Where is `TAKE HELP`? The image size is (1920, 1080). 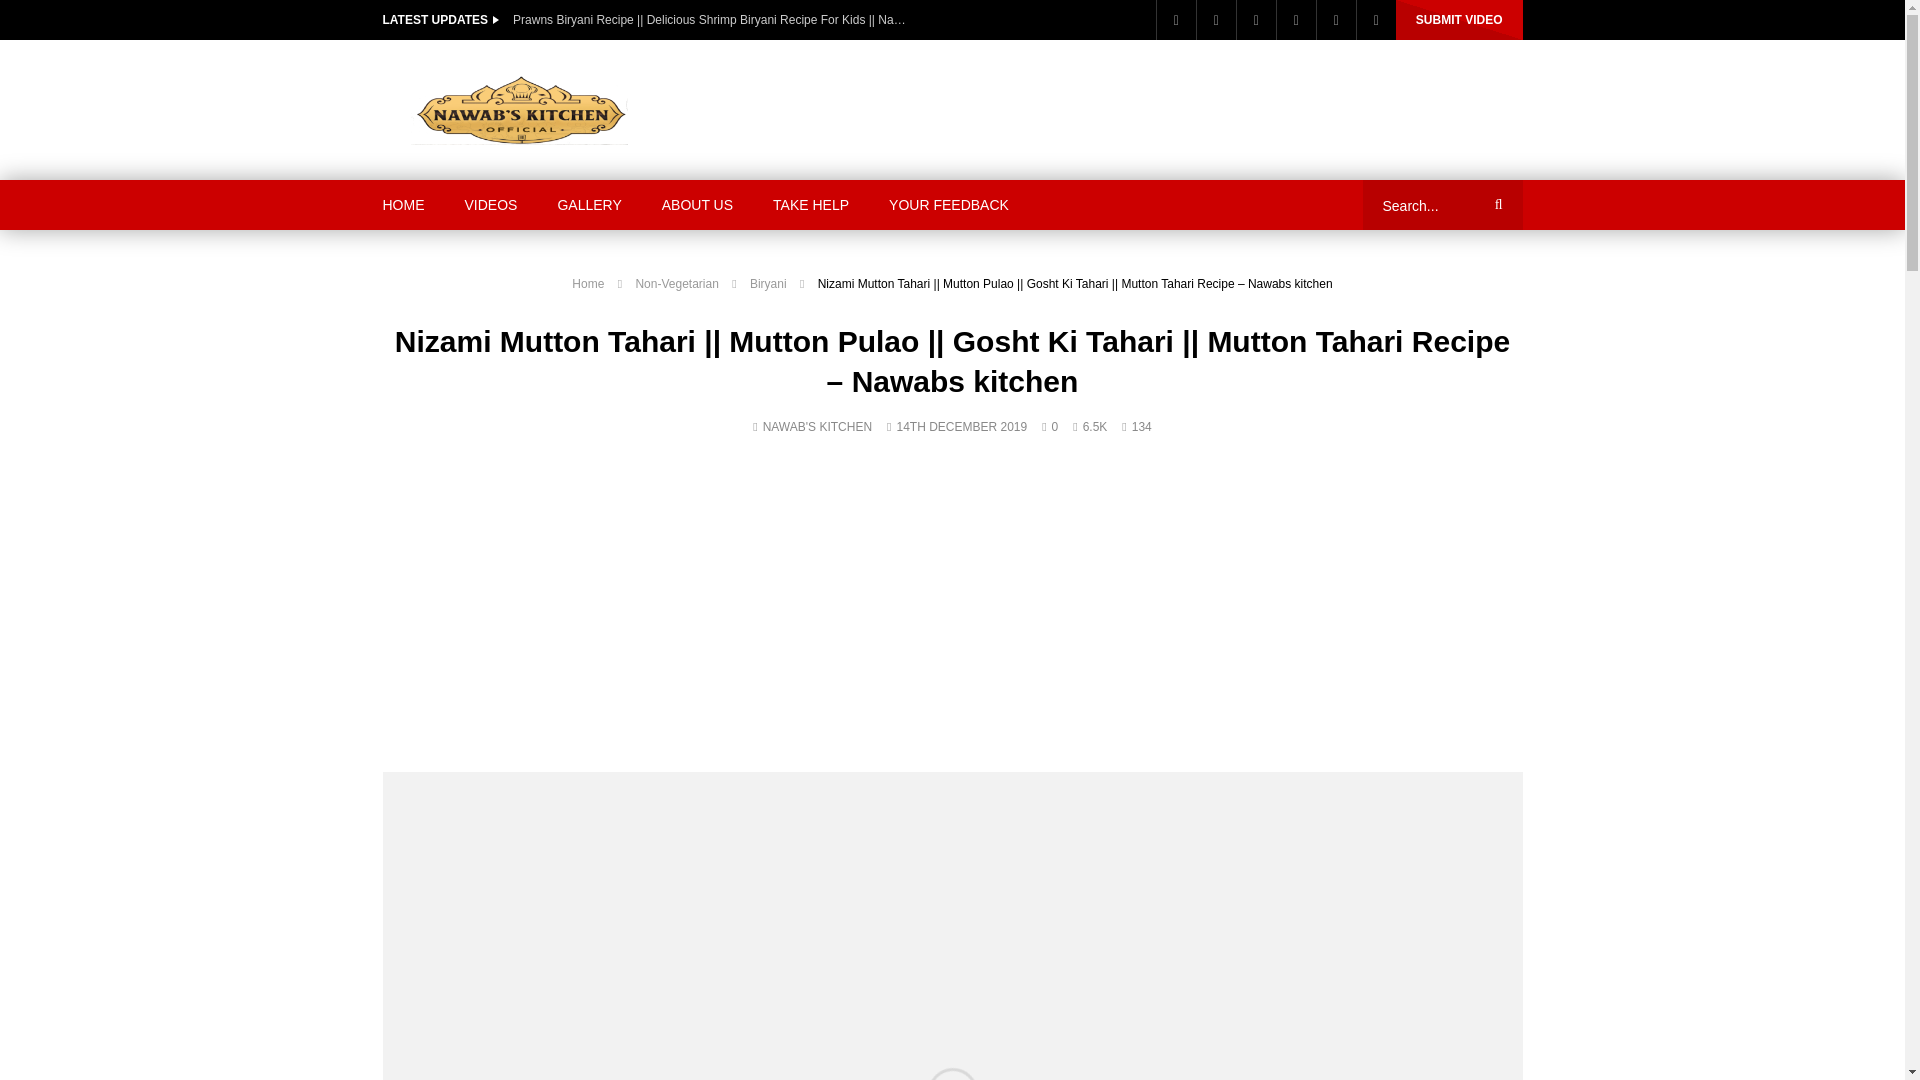 TAKE HELP is located at coordinates (810, 205).